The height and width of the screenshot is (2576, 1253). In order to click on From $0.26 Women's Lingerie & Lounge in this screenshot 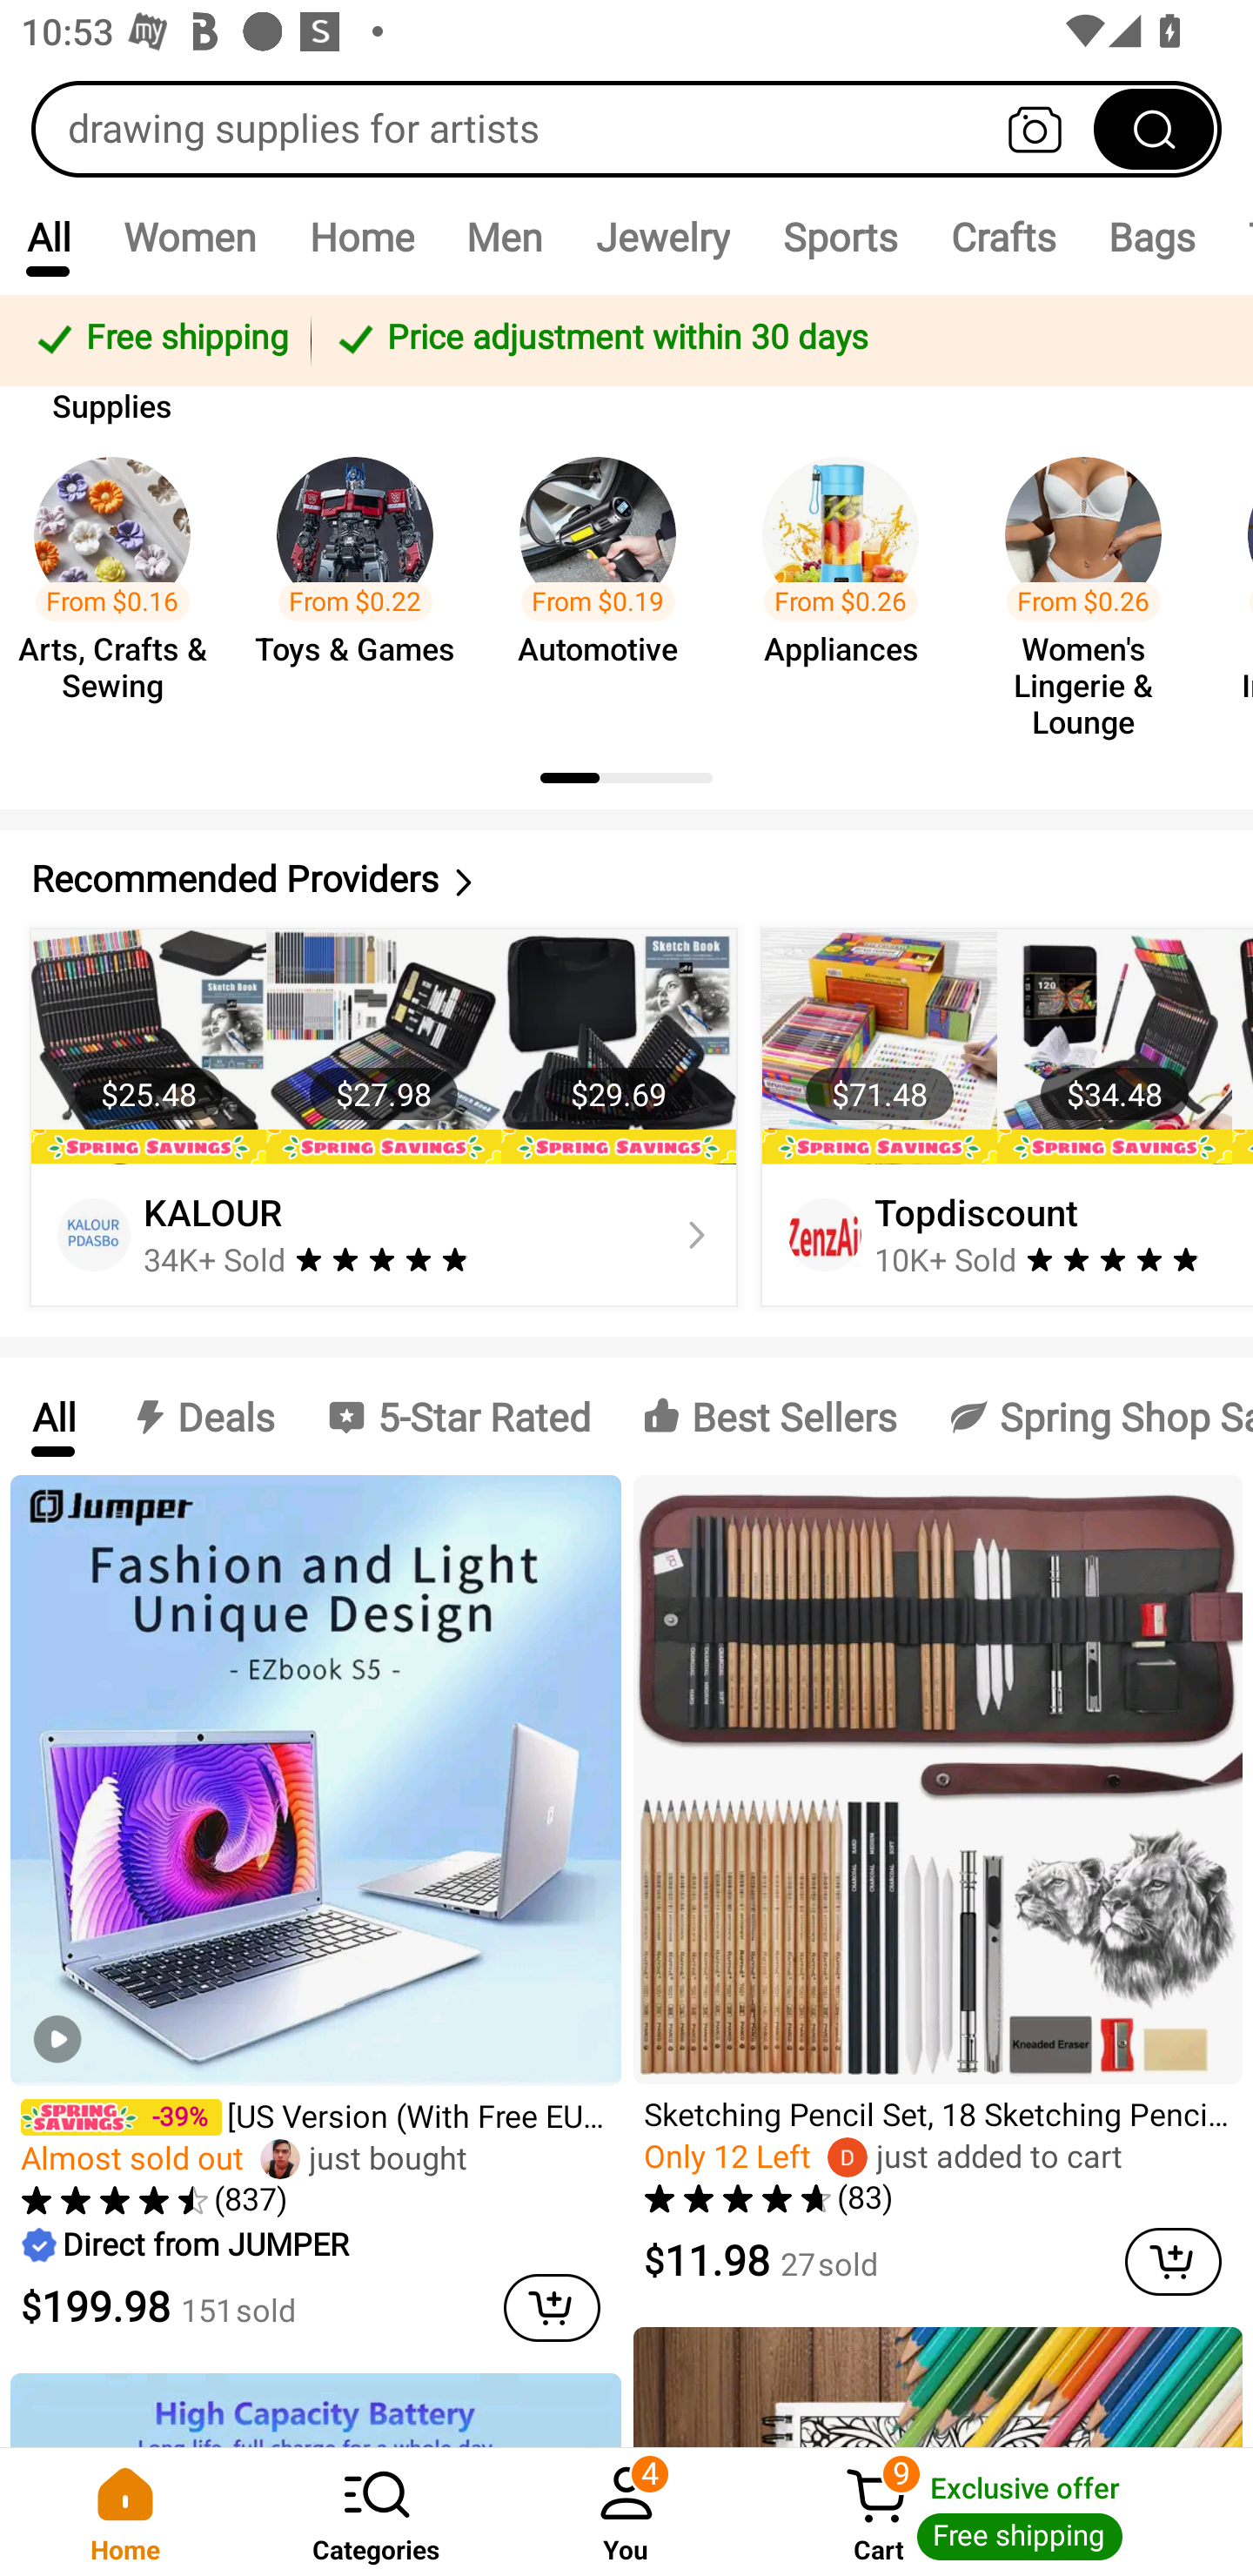, I will do `click(1093, 583)`.